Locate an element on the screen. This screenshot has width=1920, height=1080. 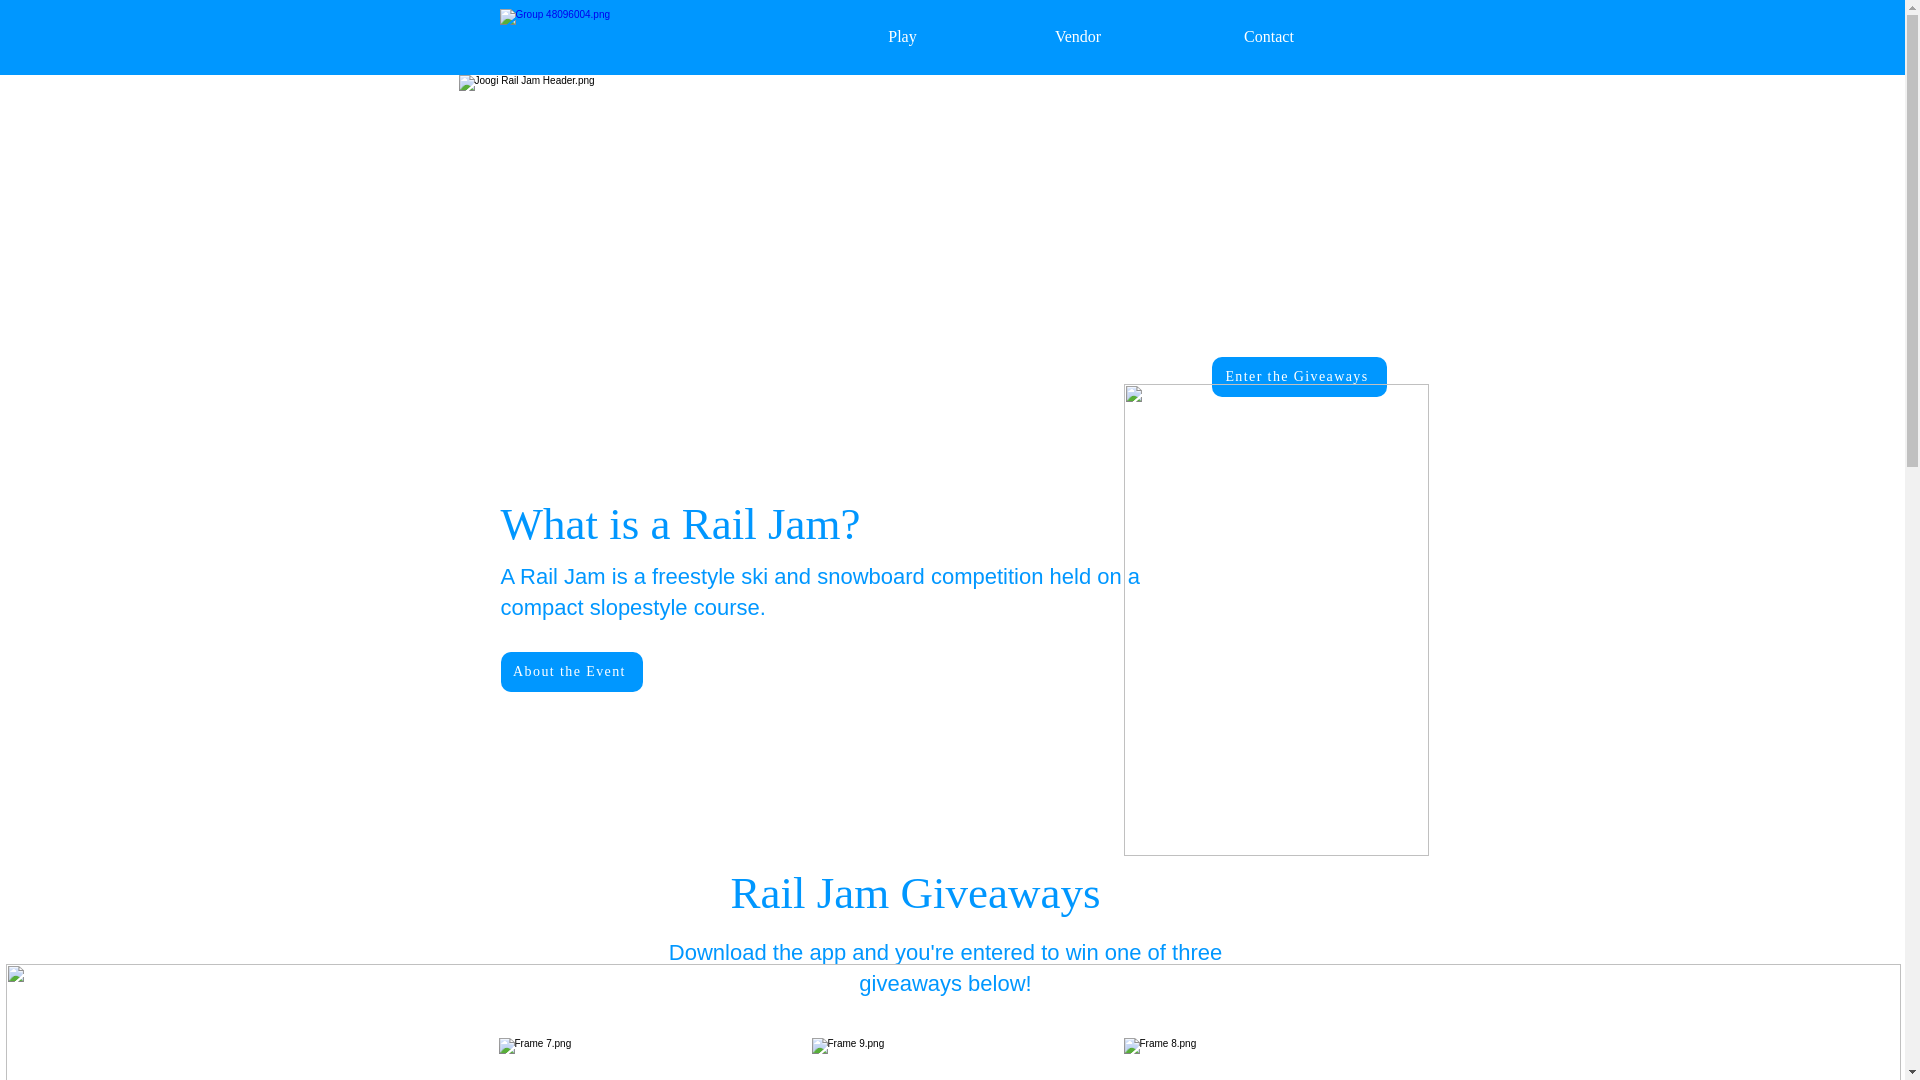
About the Event is located at coordinates (570, 672).